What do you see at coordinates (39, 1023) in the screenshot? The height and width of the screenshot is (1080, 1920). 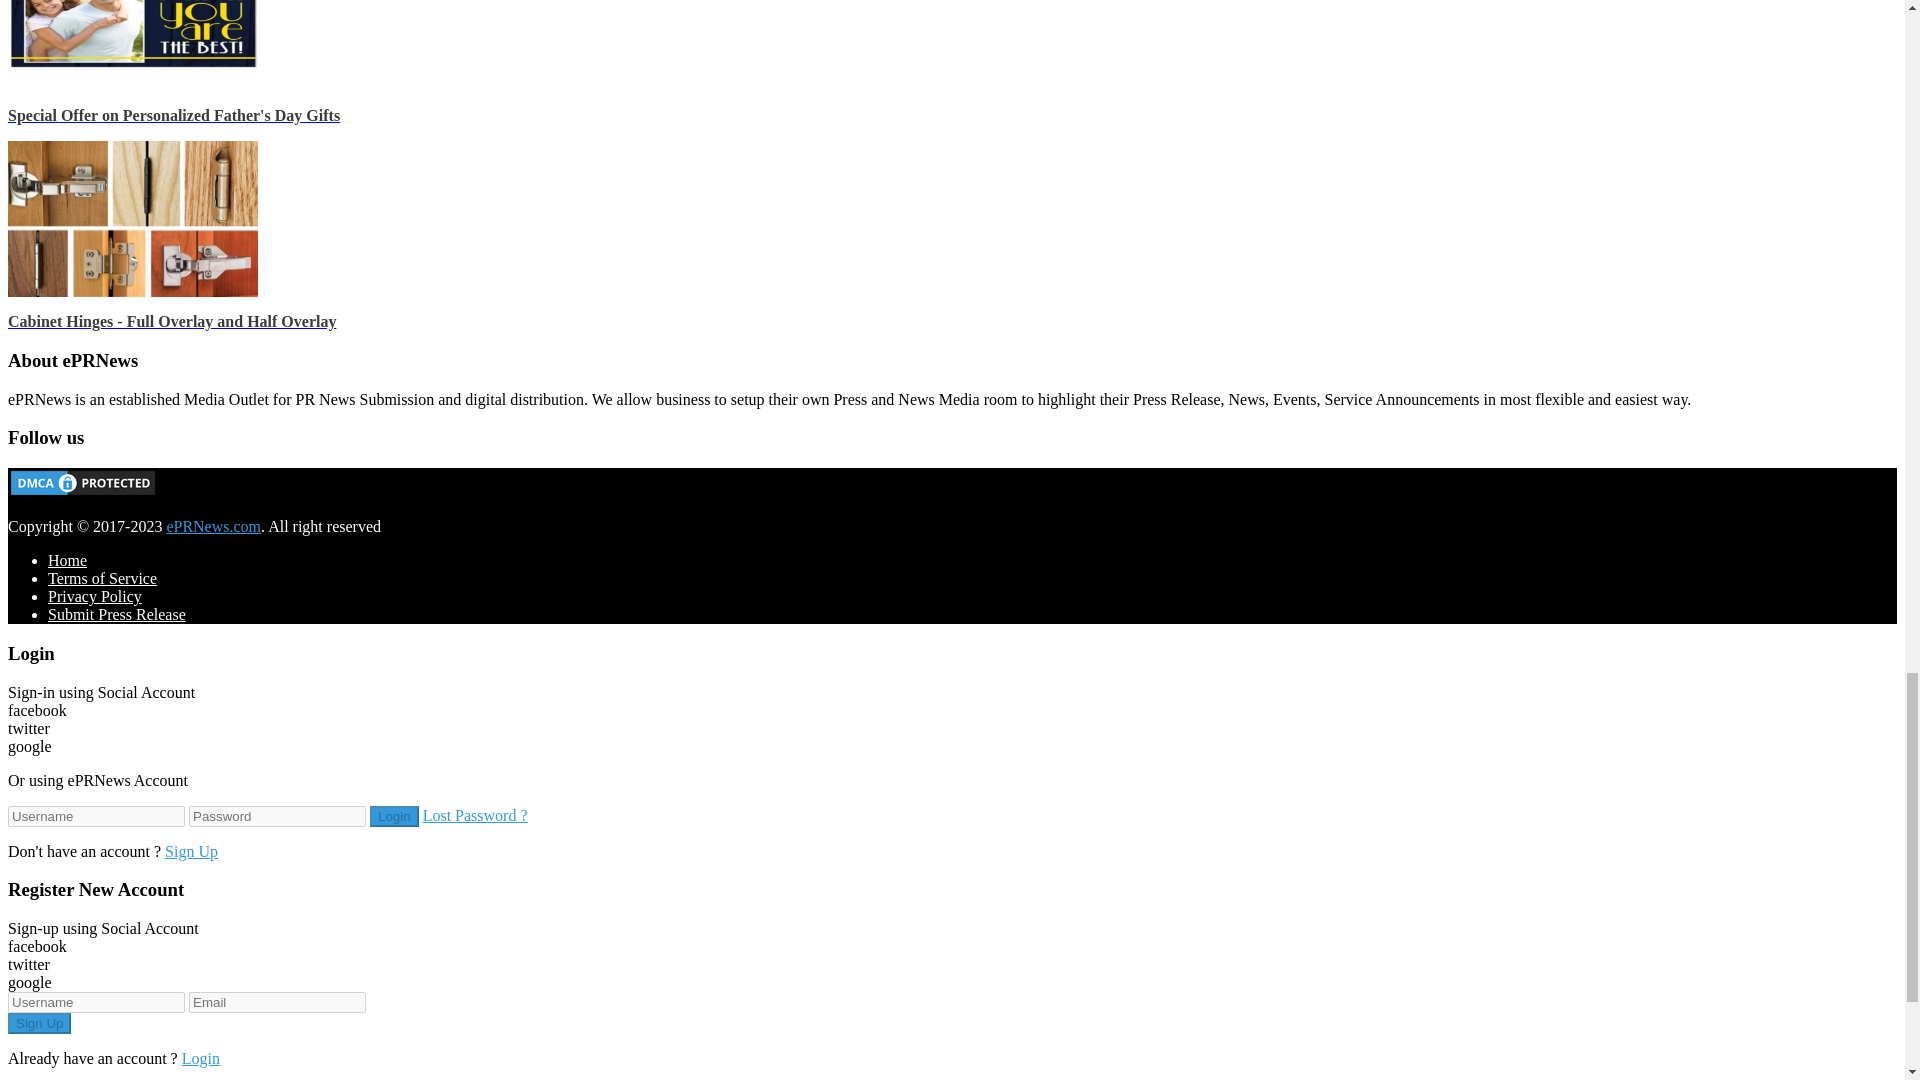 I see `Sign Up` at bounding box center [39, 1023].